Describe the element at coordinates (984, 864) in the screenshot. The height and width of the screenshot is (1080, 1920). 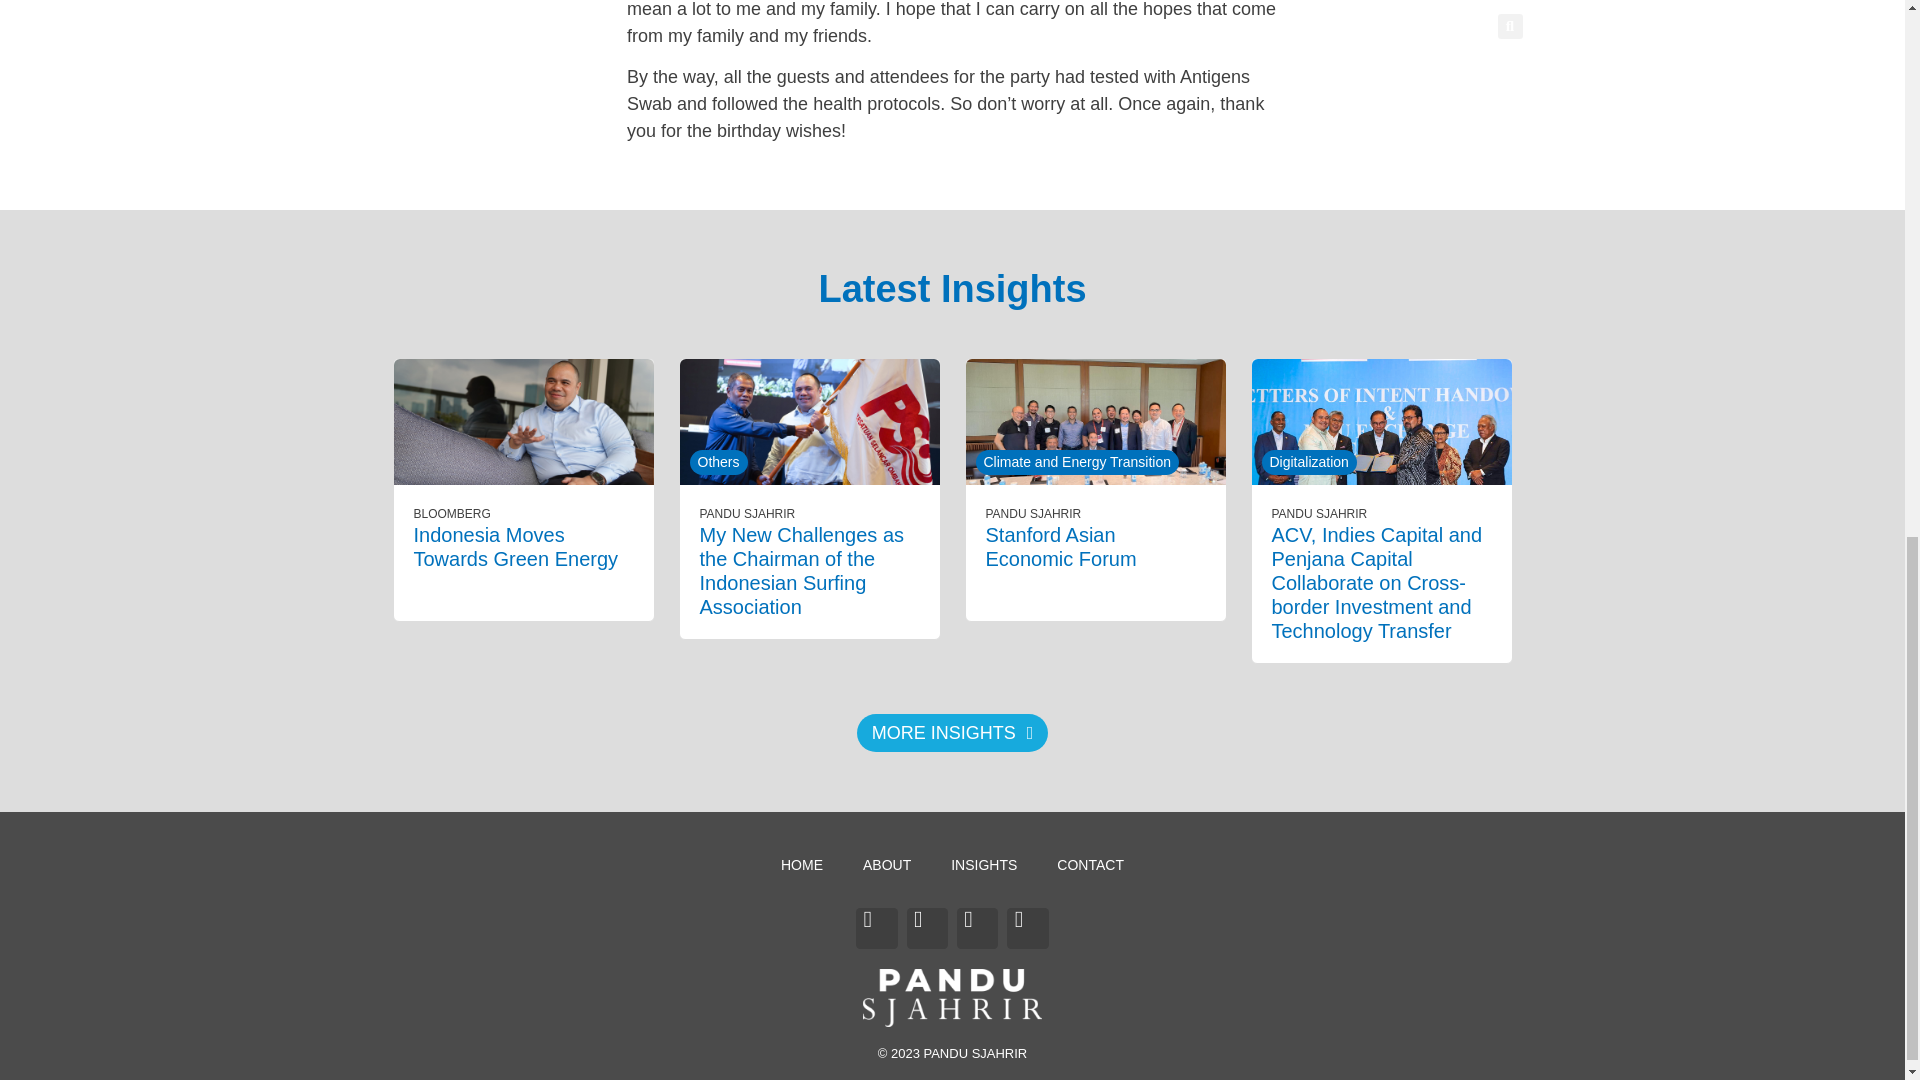
I see `INSIGHTS` at that location.